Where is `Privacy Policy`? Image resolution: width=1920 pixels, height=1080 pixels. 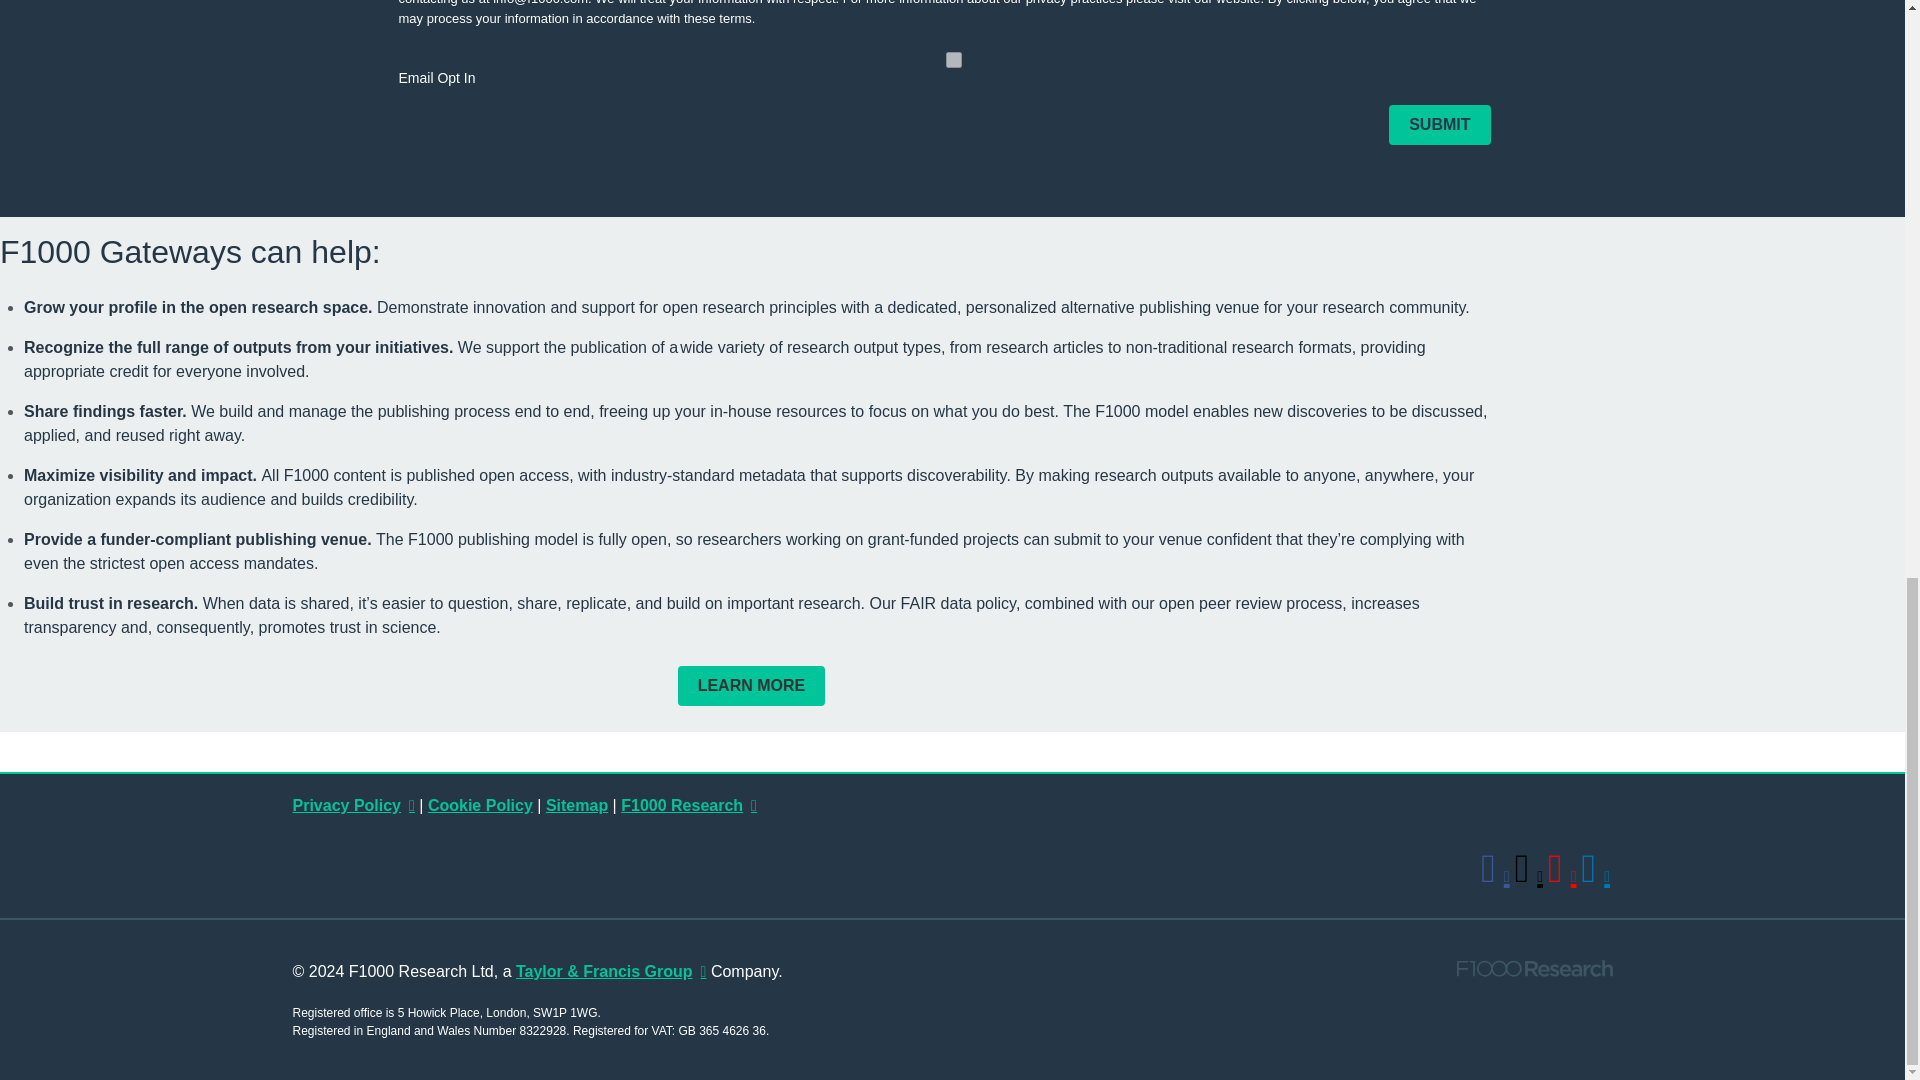
Privacy Policy is located at coordinates (352, 806).